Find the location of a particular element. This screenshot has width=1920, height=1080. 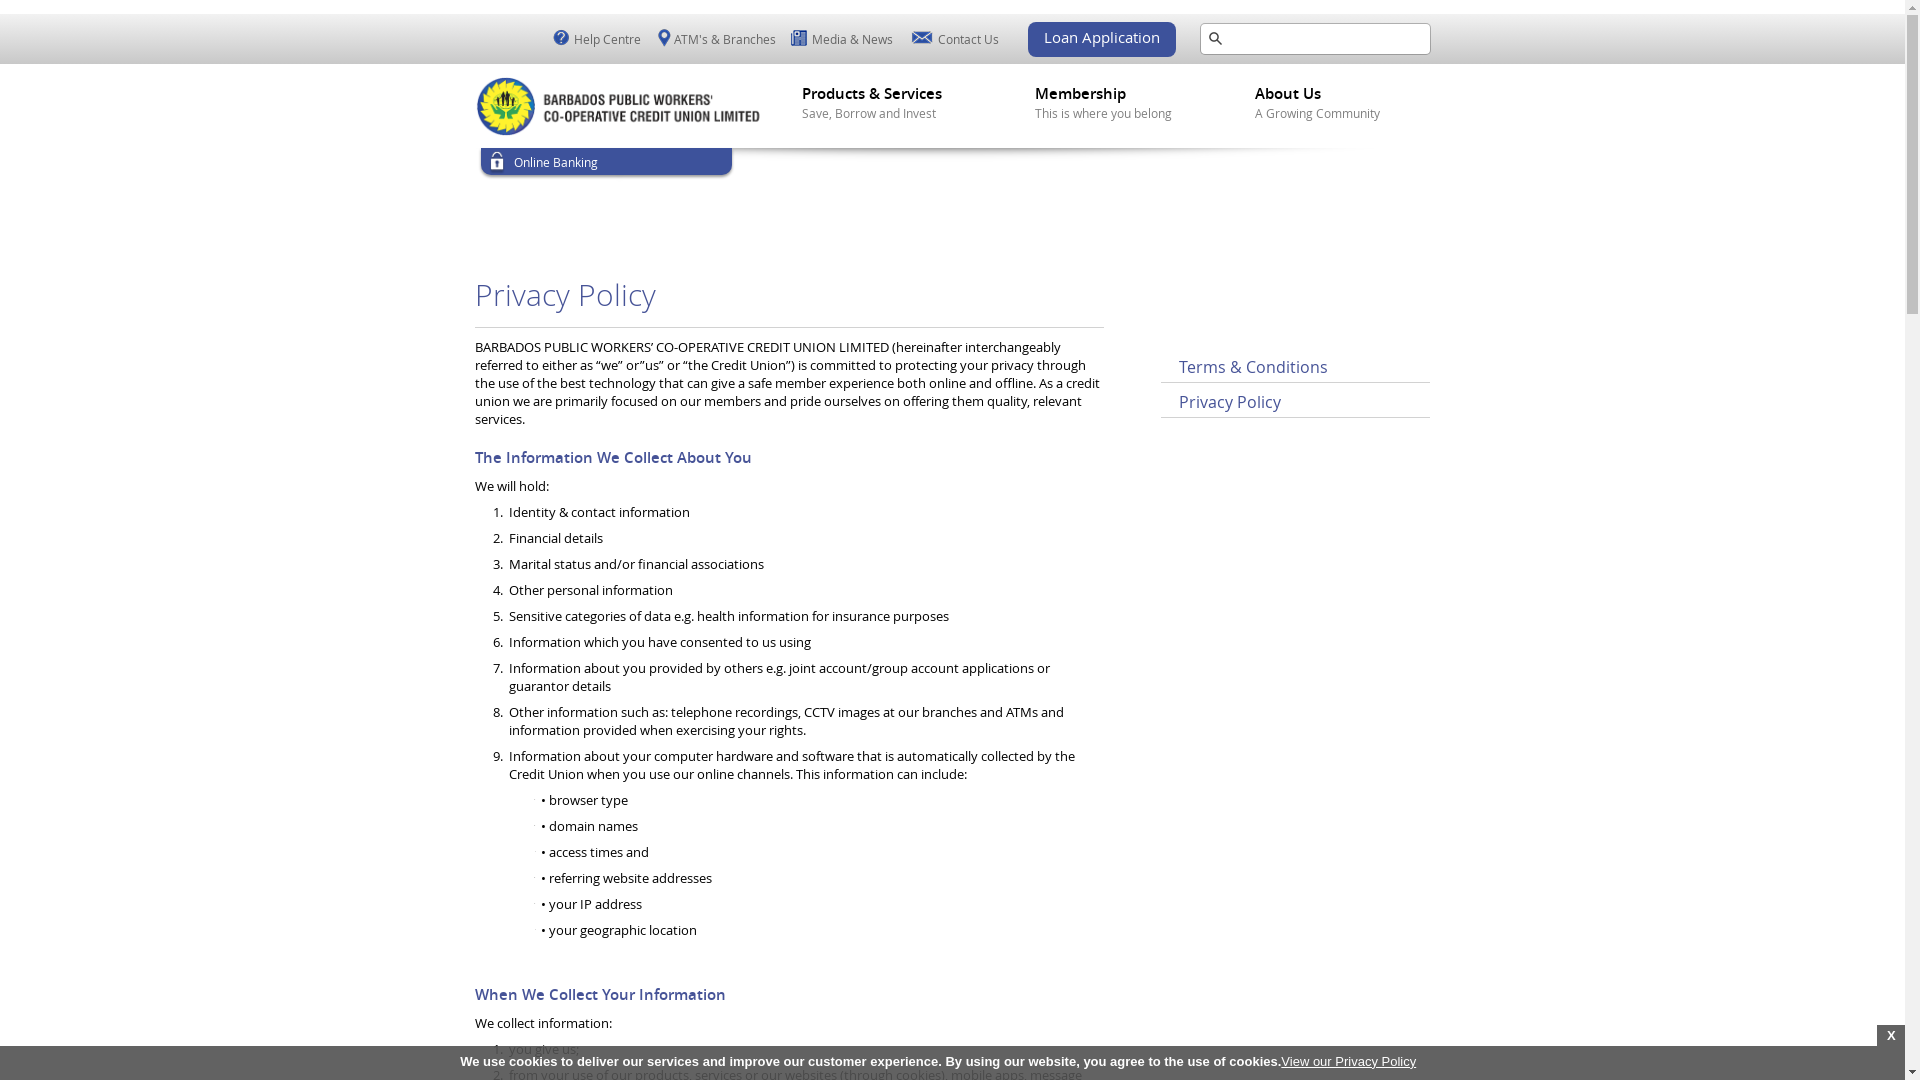

Products & Services
Save, Borrow and Invest is located at coordinates (886, 115).